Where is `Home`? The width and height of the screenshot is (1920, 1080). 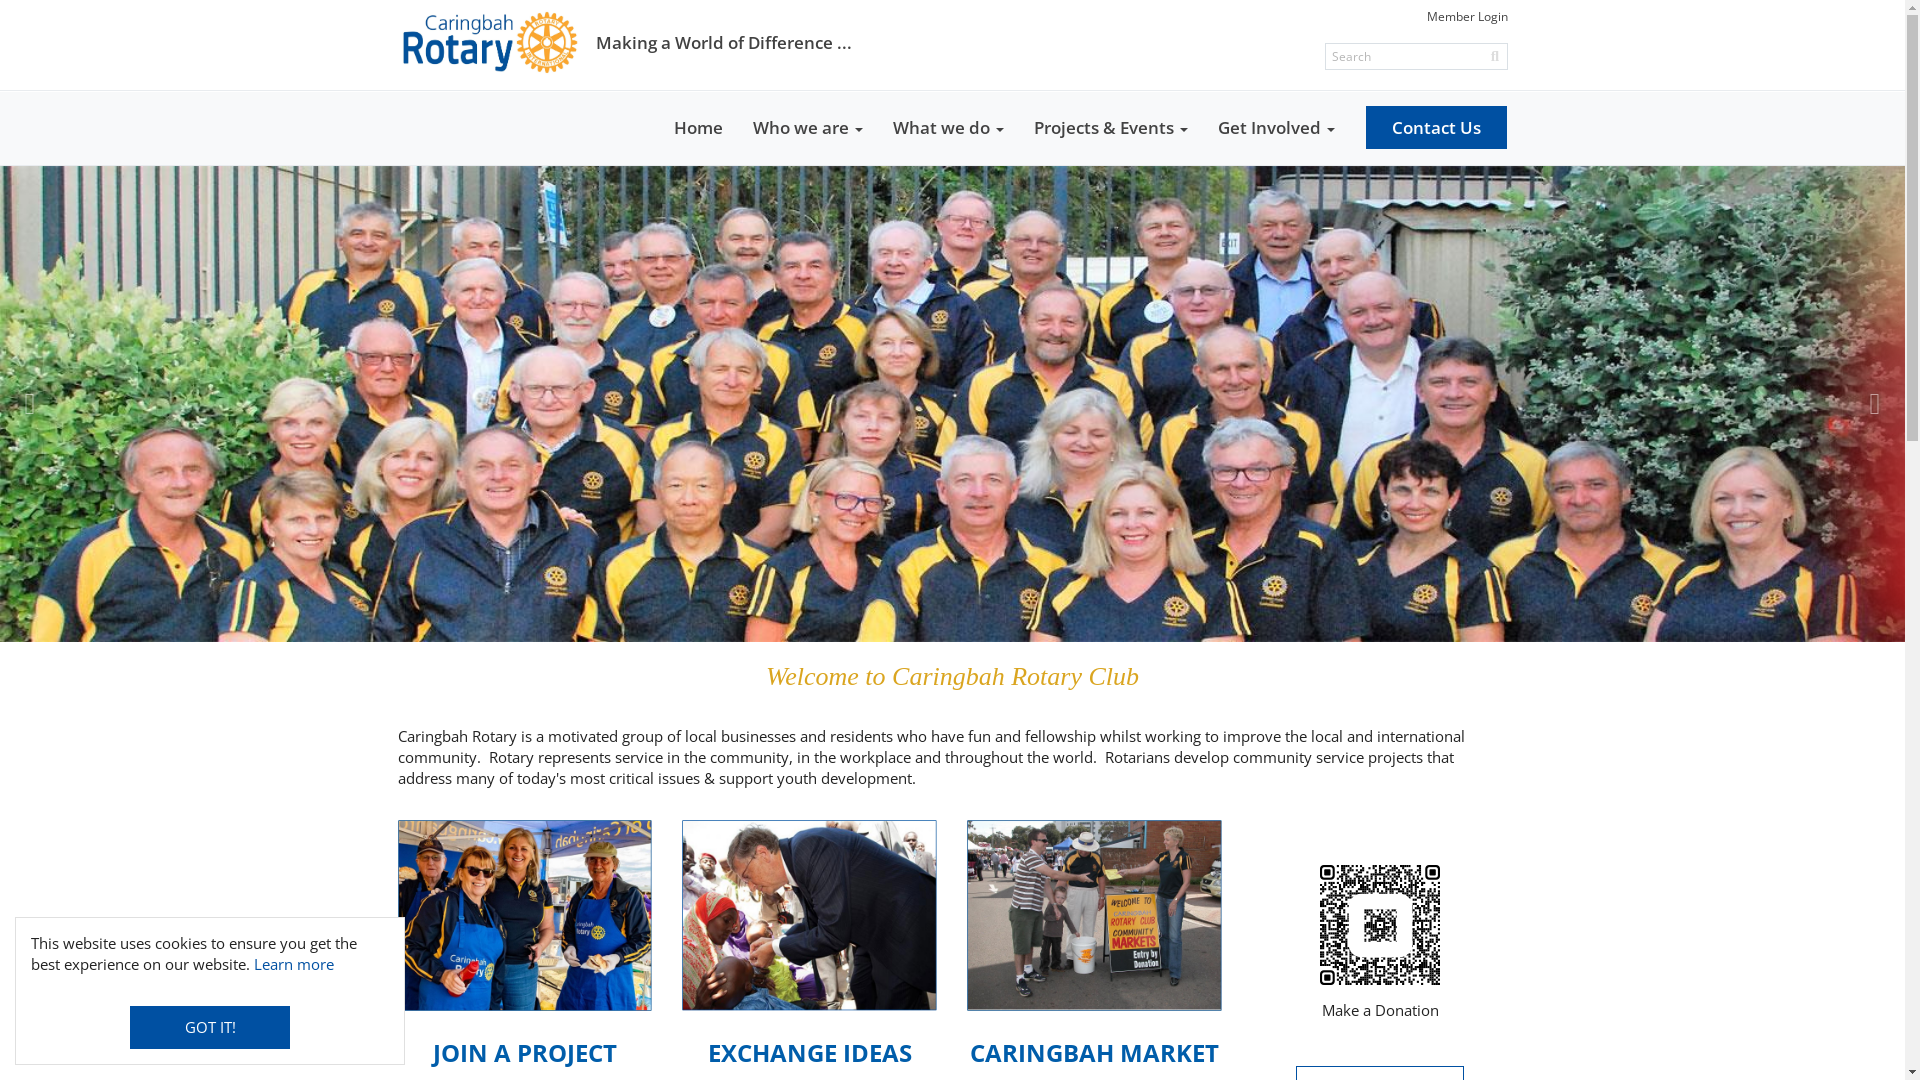 Home is located at coordinates (698, 128).